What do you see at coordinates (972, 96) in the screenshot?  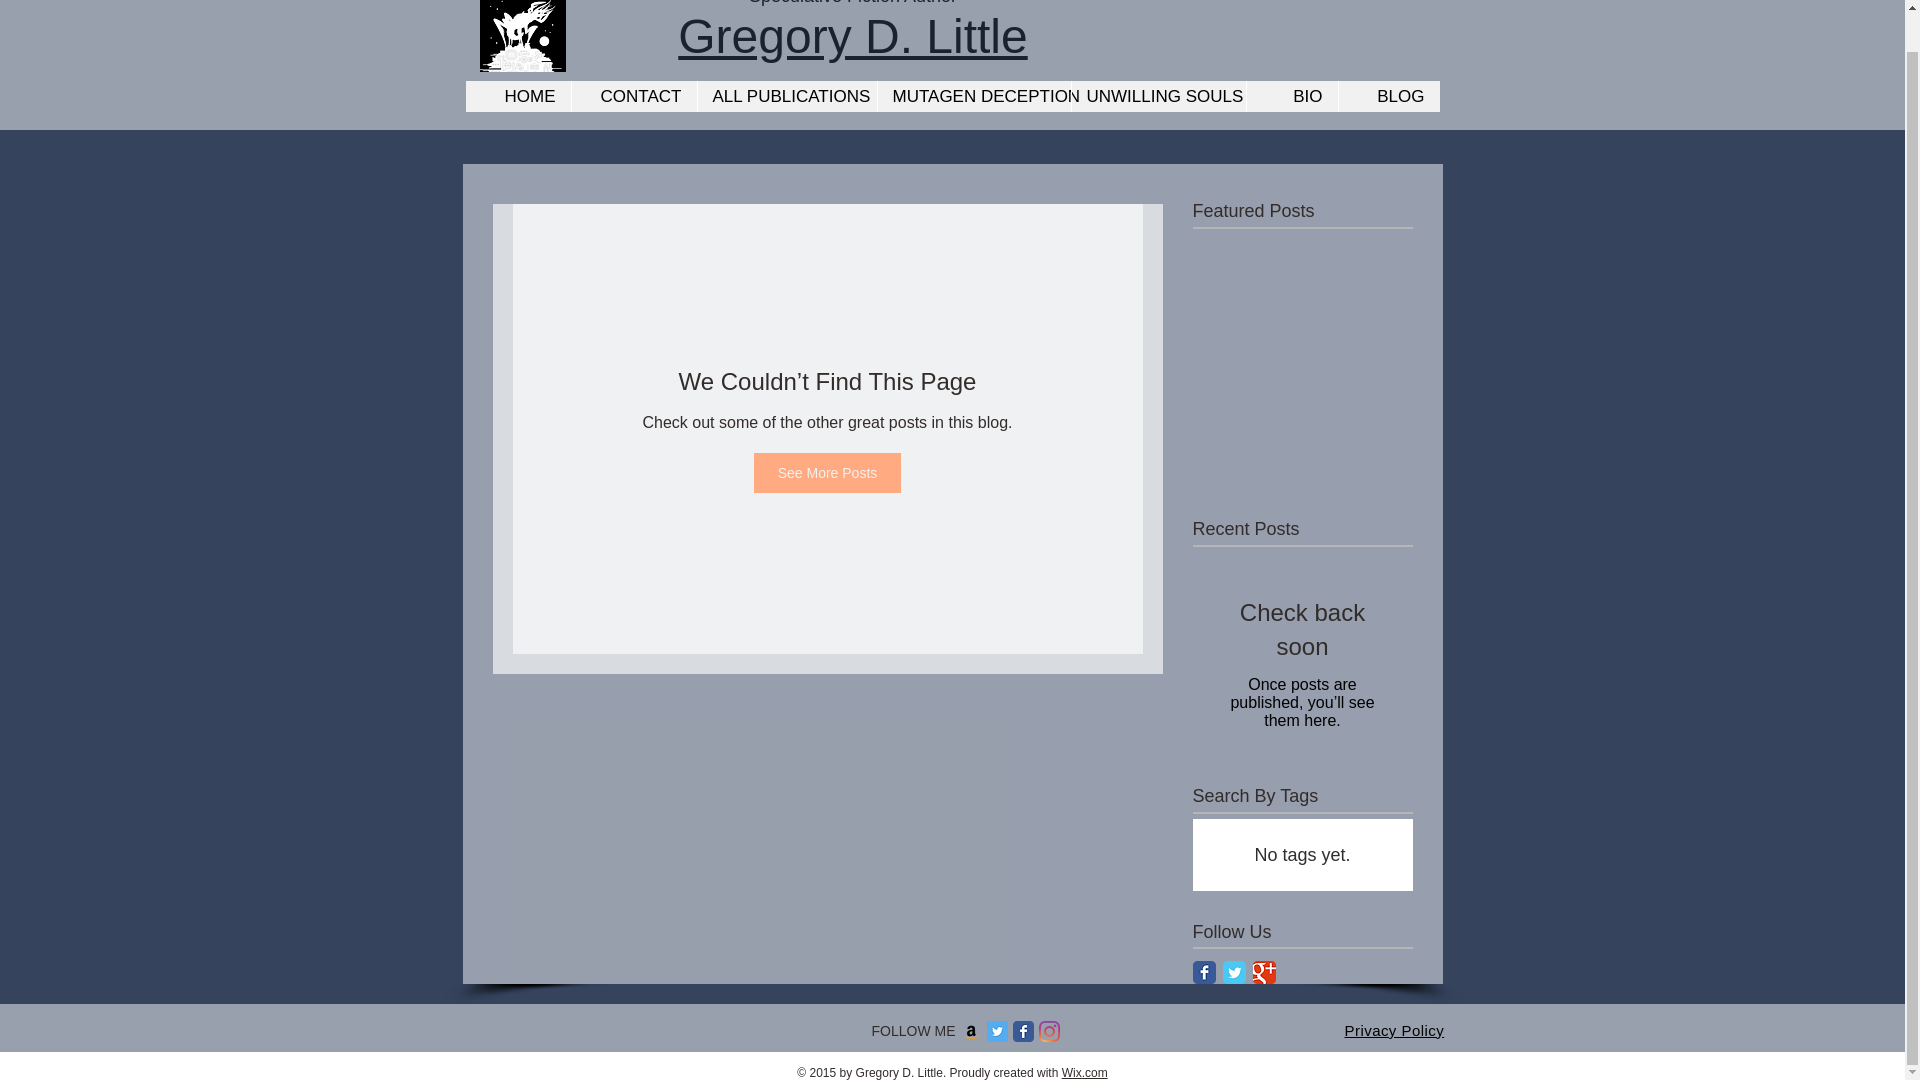 I see `MUTAGEN DECEPTION` at bounding box center [972, 96].